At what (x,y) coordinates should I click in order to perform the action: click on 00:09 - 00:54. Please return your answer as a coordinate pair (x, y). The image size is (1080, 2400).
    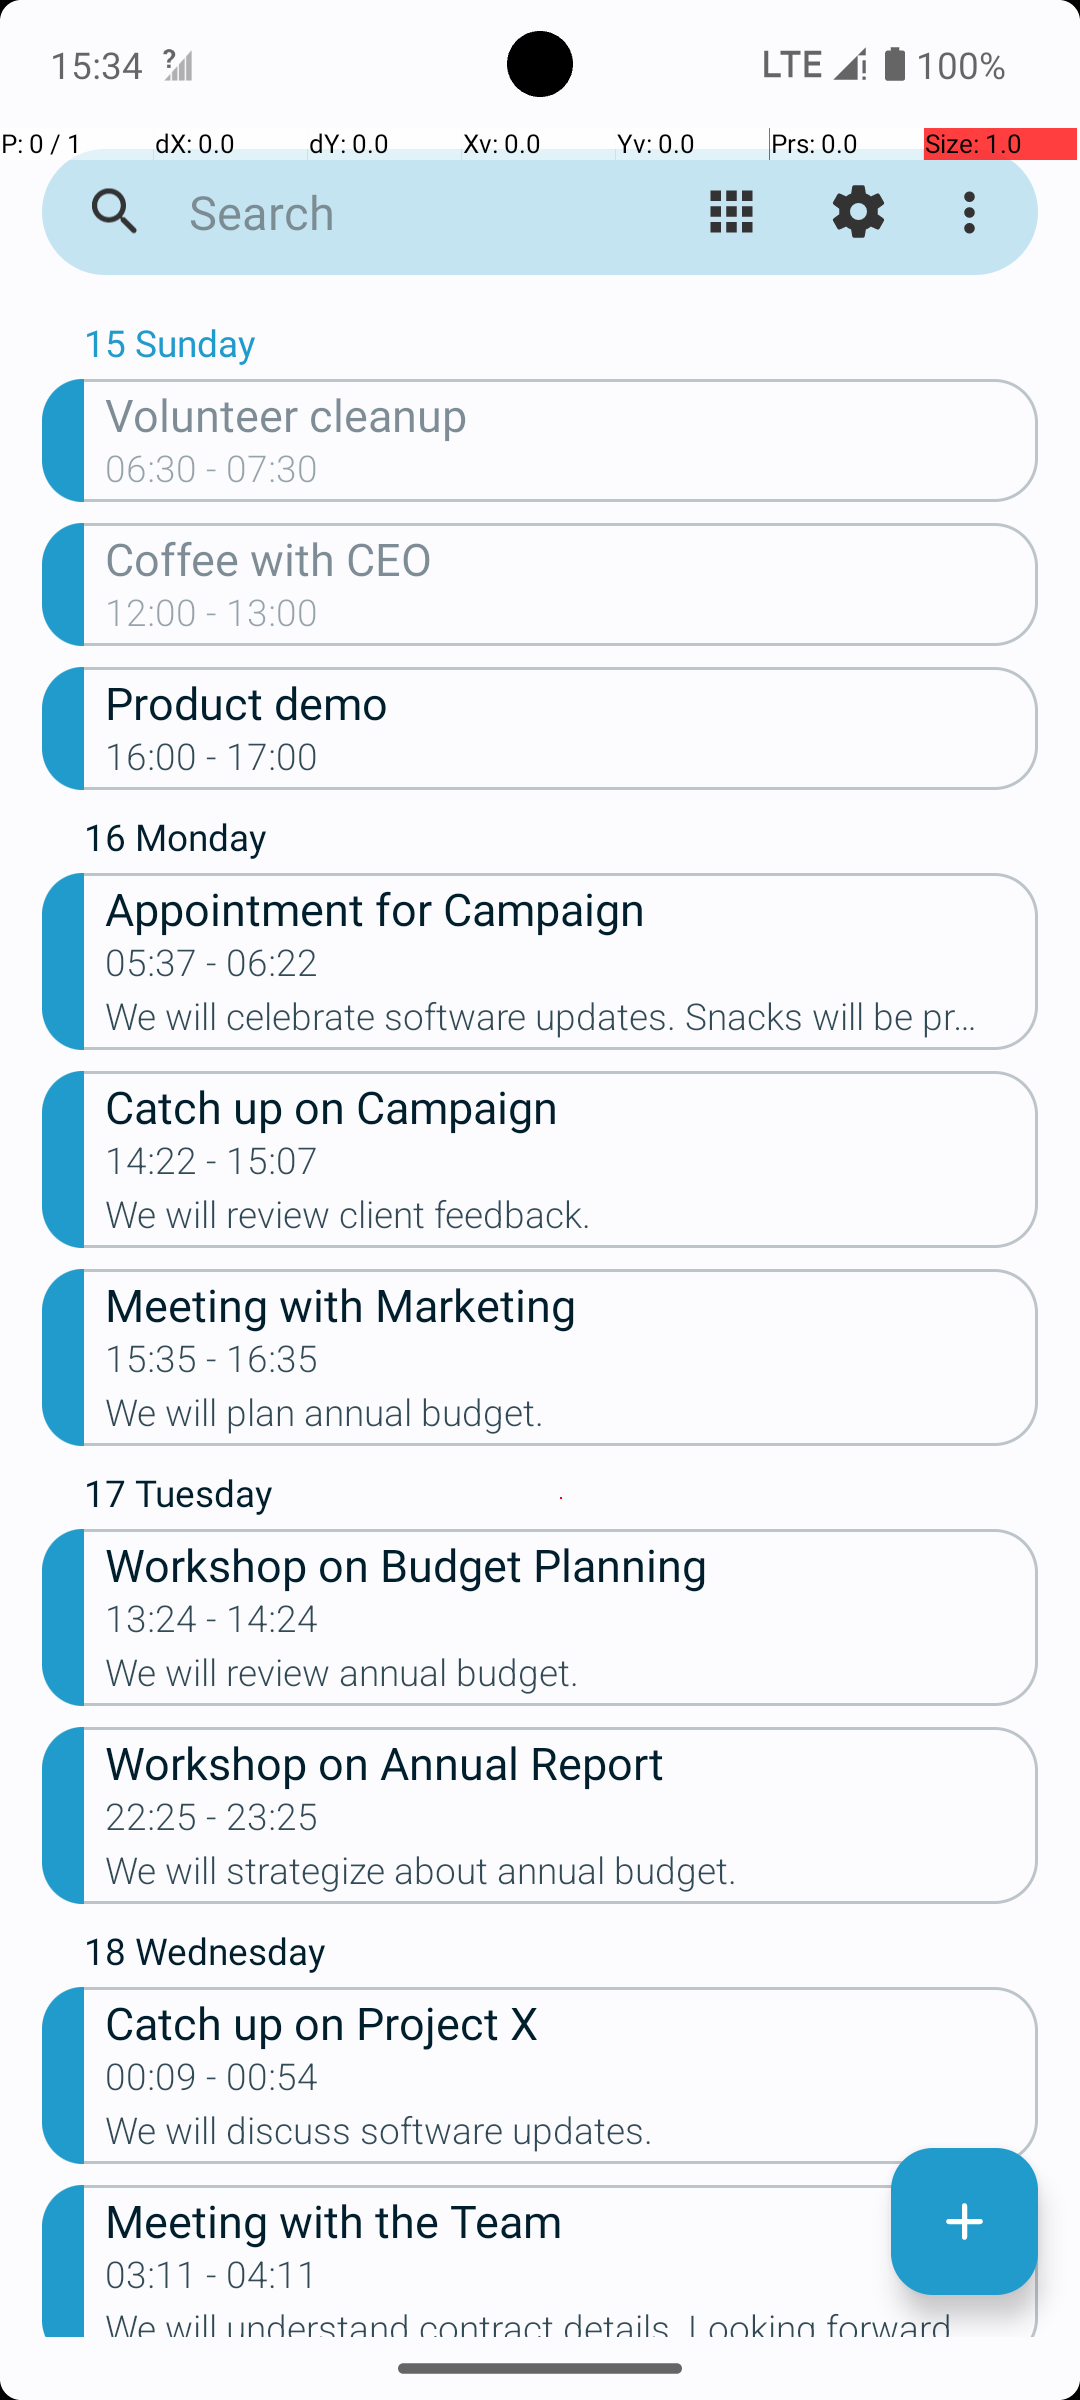
    Looking at the image, I should click on (212, 2083).